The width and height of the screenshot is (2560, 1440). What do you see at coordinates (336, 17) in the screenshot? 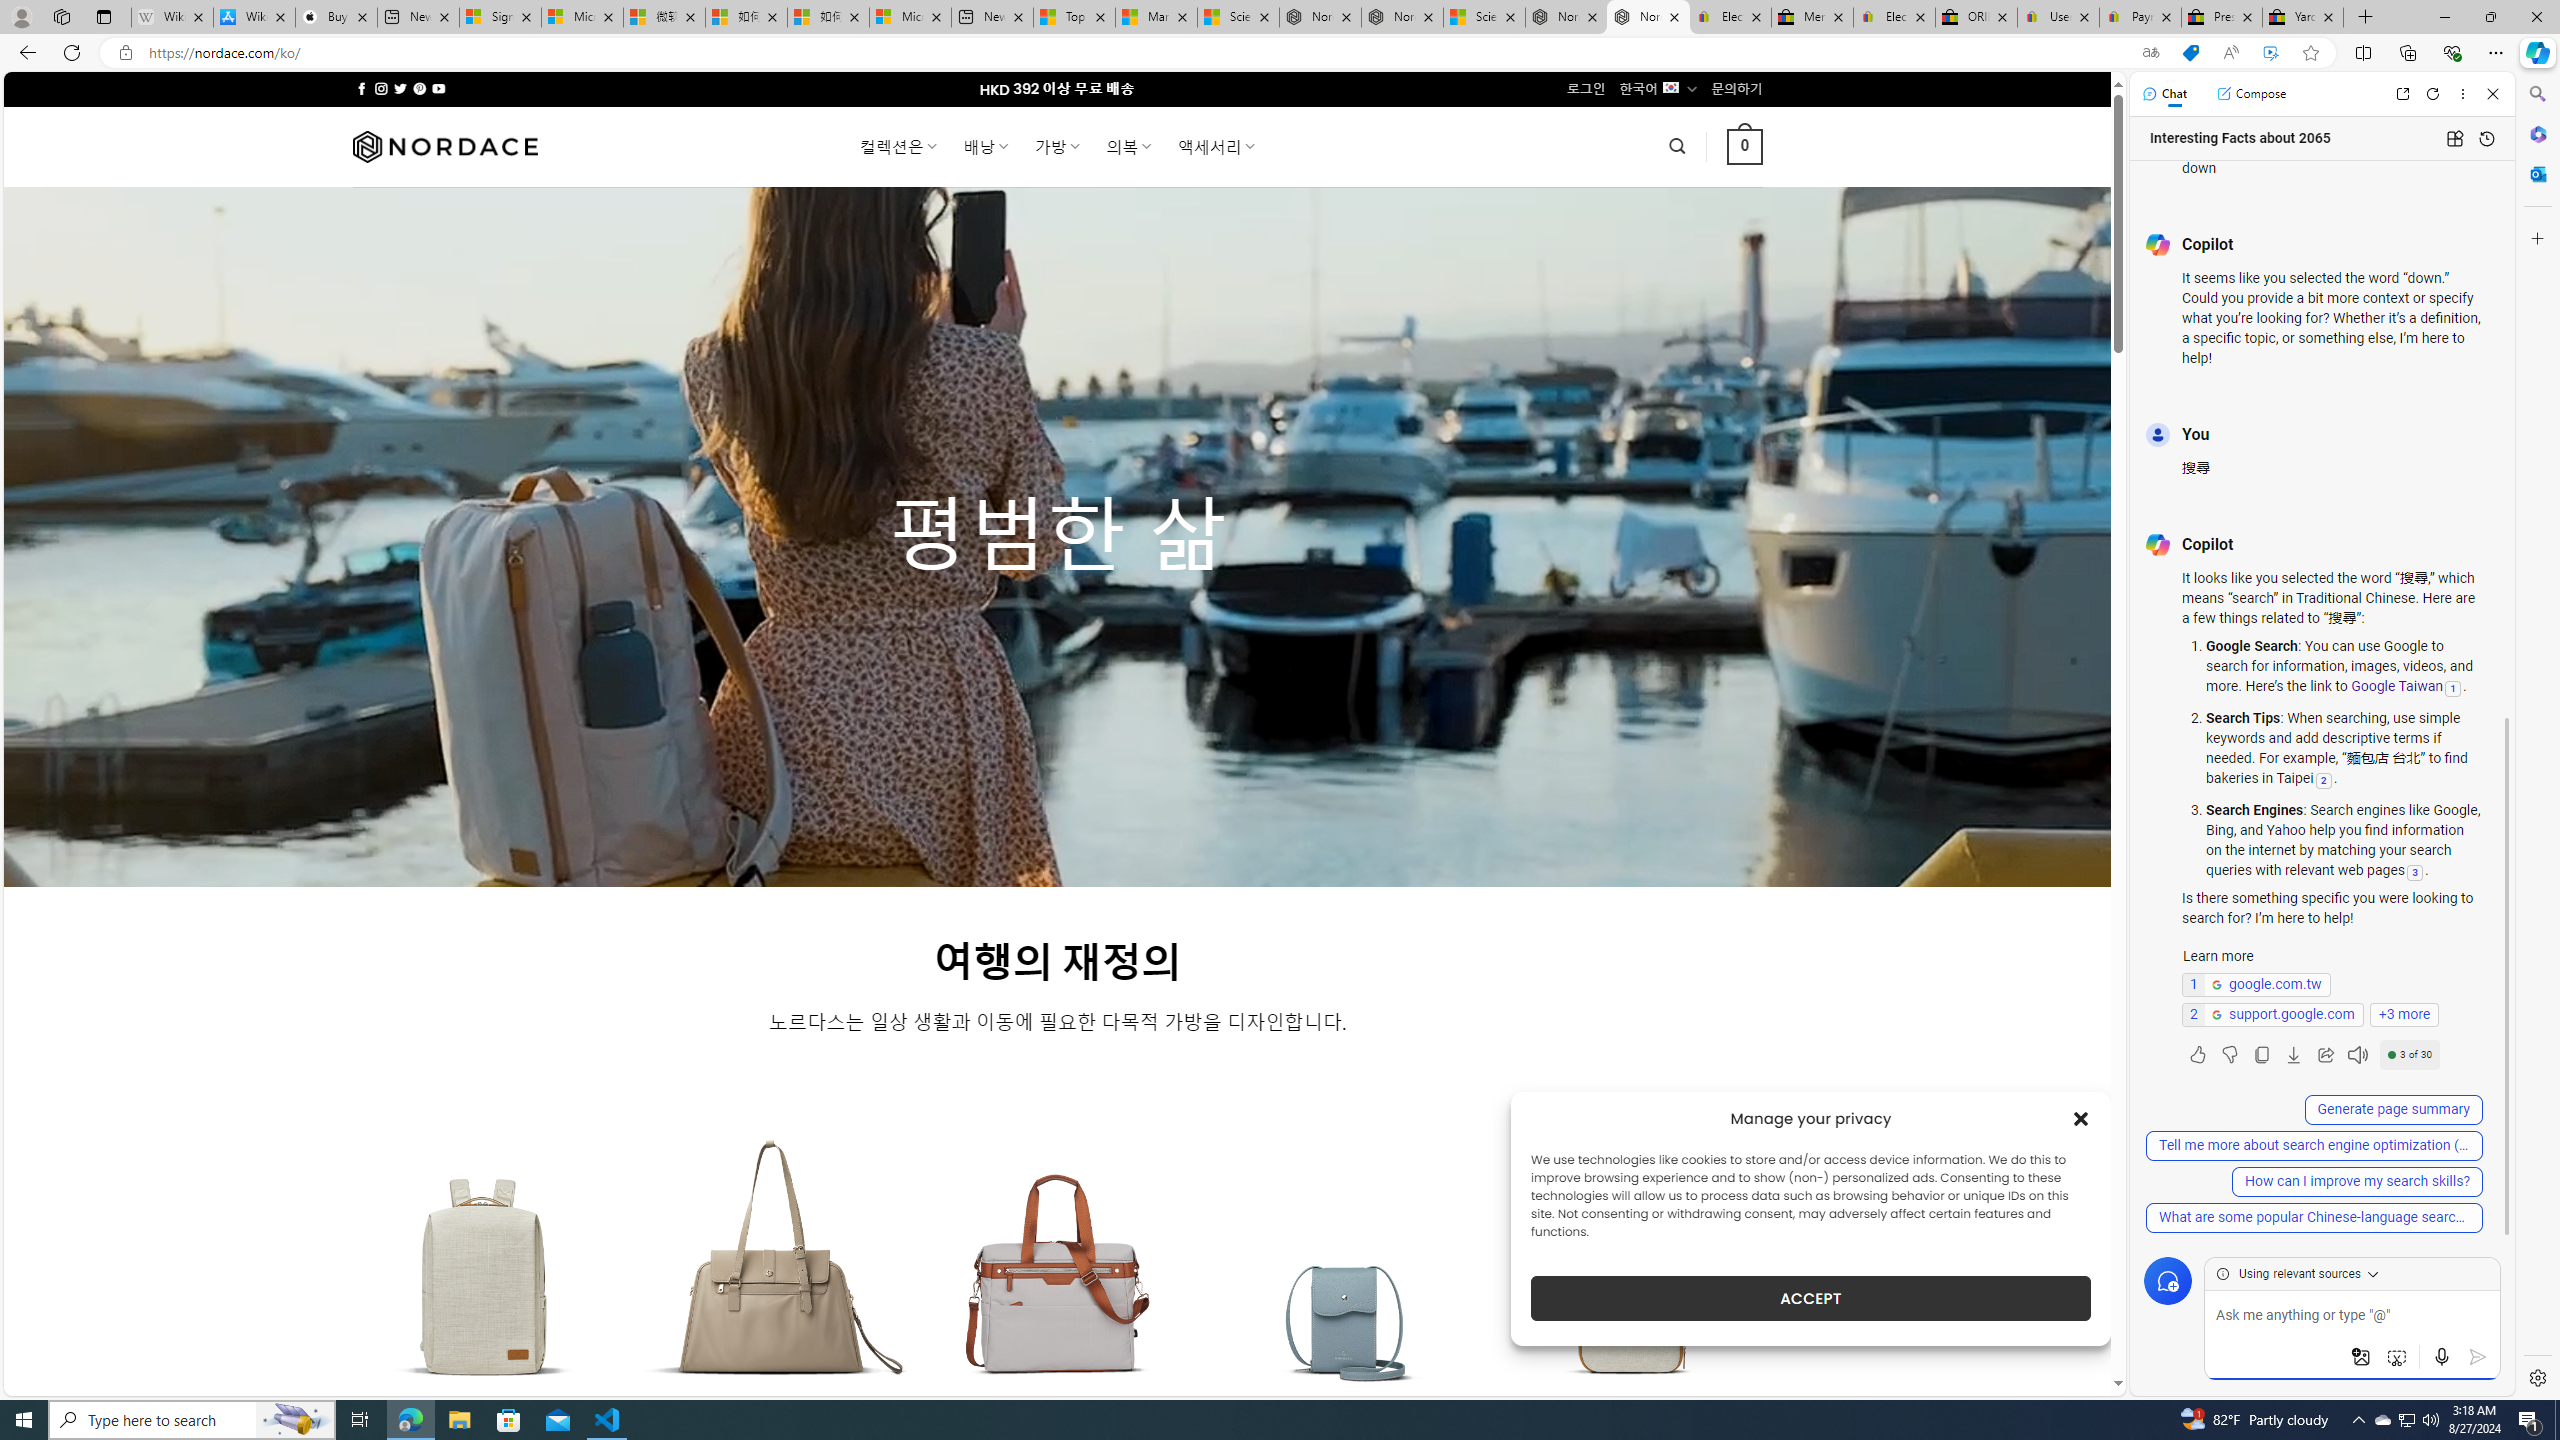
I see `Buy iPad - Apple` at bounding box center [336, 17].